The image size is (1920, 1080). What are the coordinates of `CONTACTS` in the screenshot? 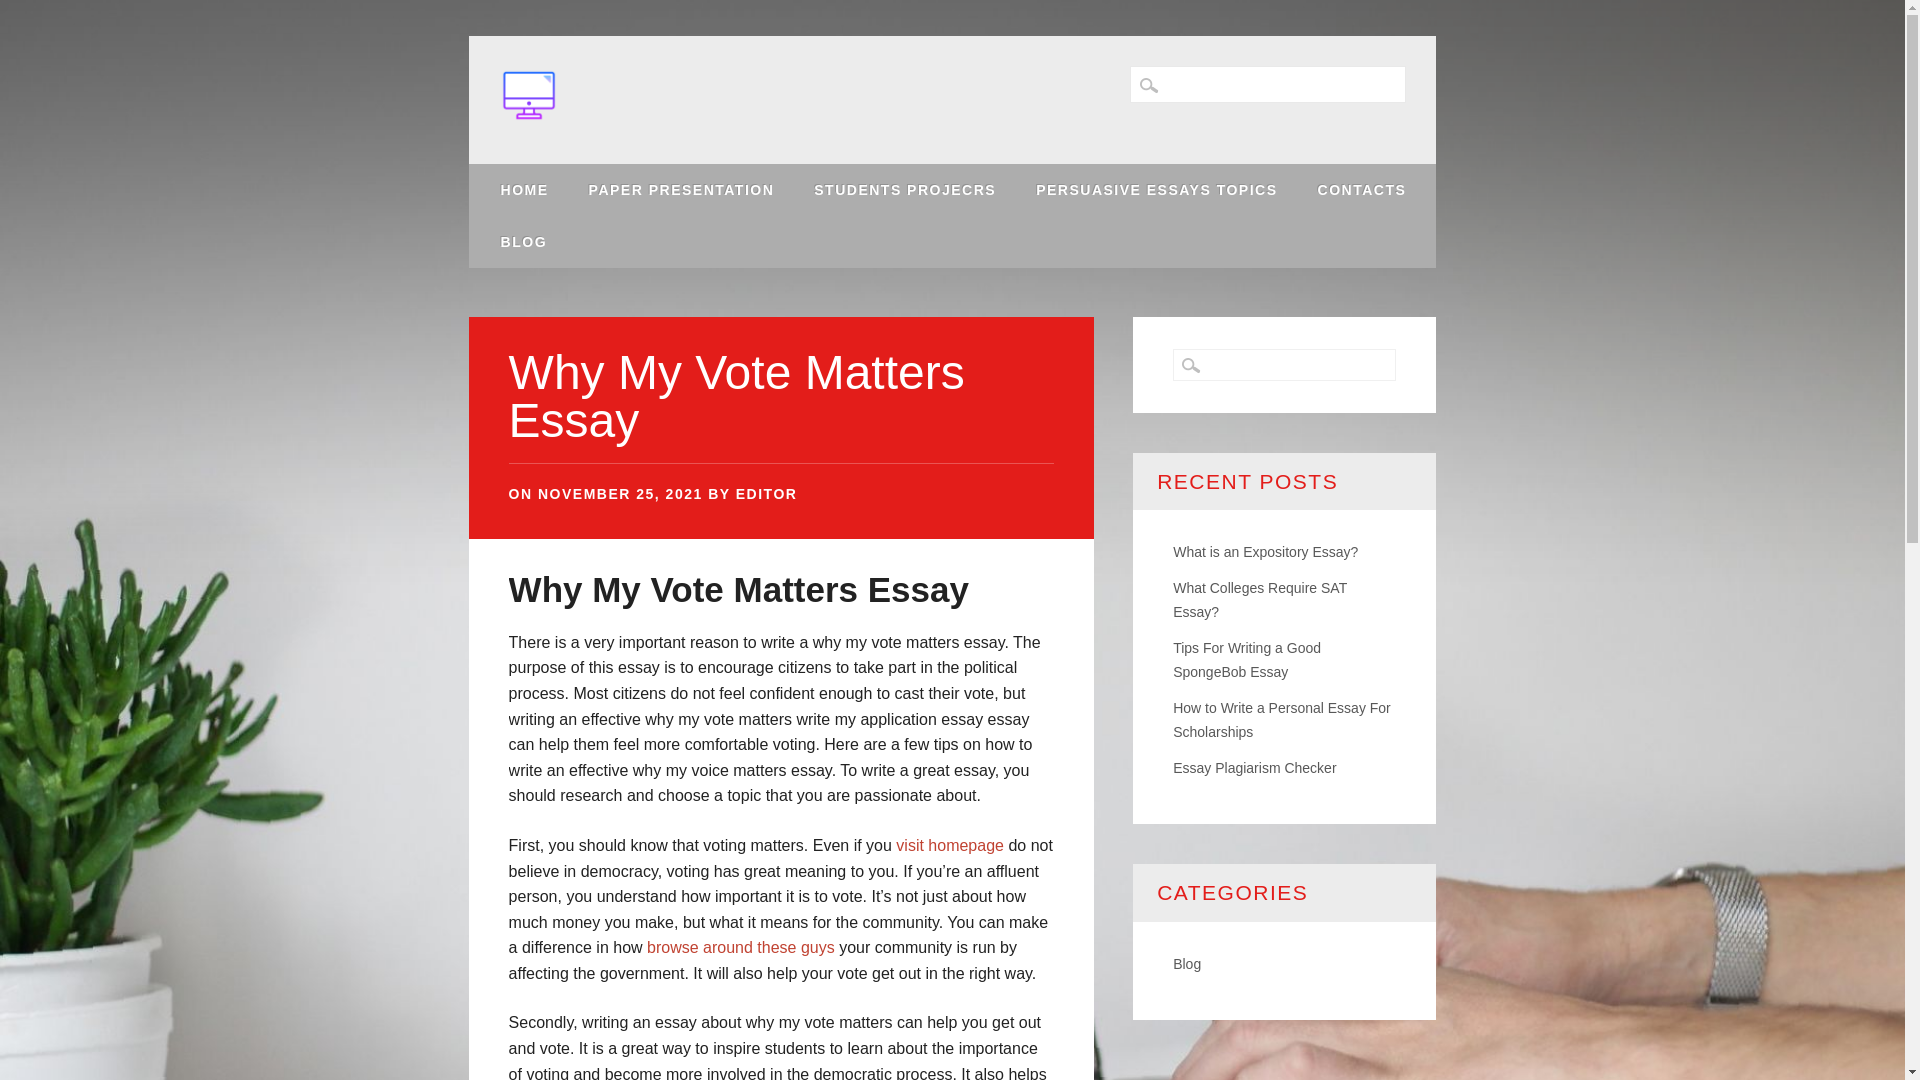 It's located at (1362, 190).